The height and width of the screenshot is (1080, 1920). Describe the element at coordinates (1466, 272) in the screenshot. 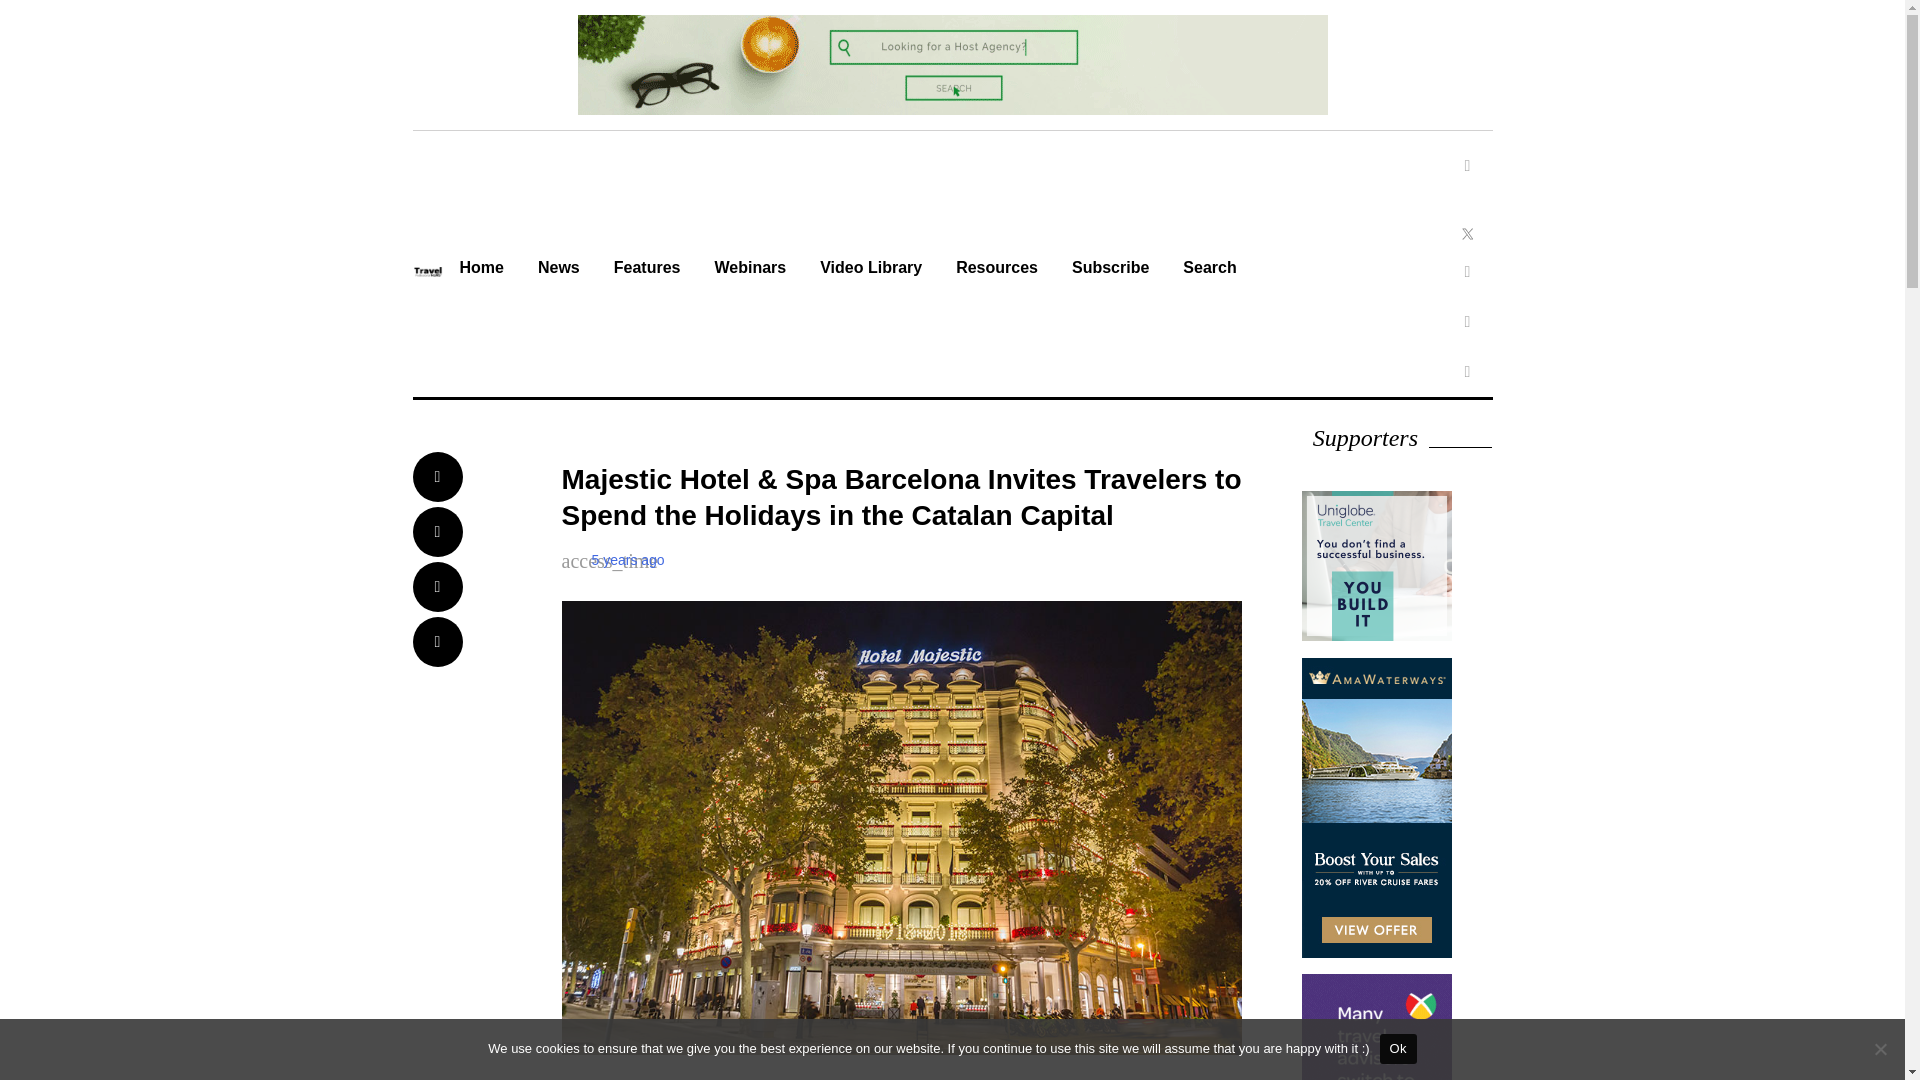

I see `Instagram` at that location.